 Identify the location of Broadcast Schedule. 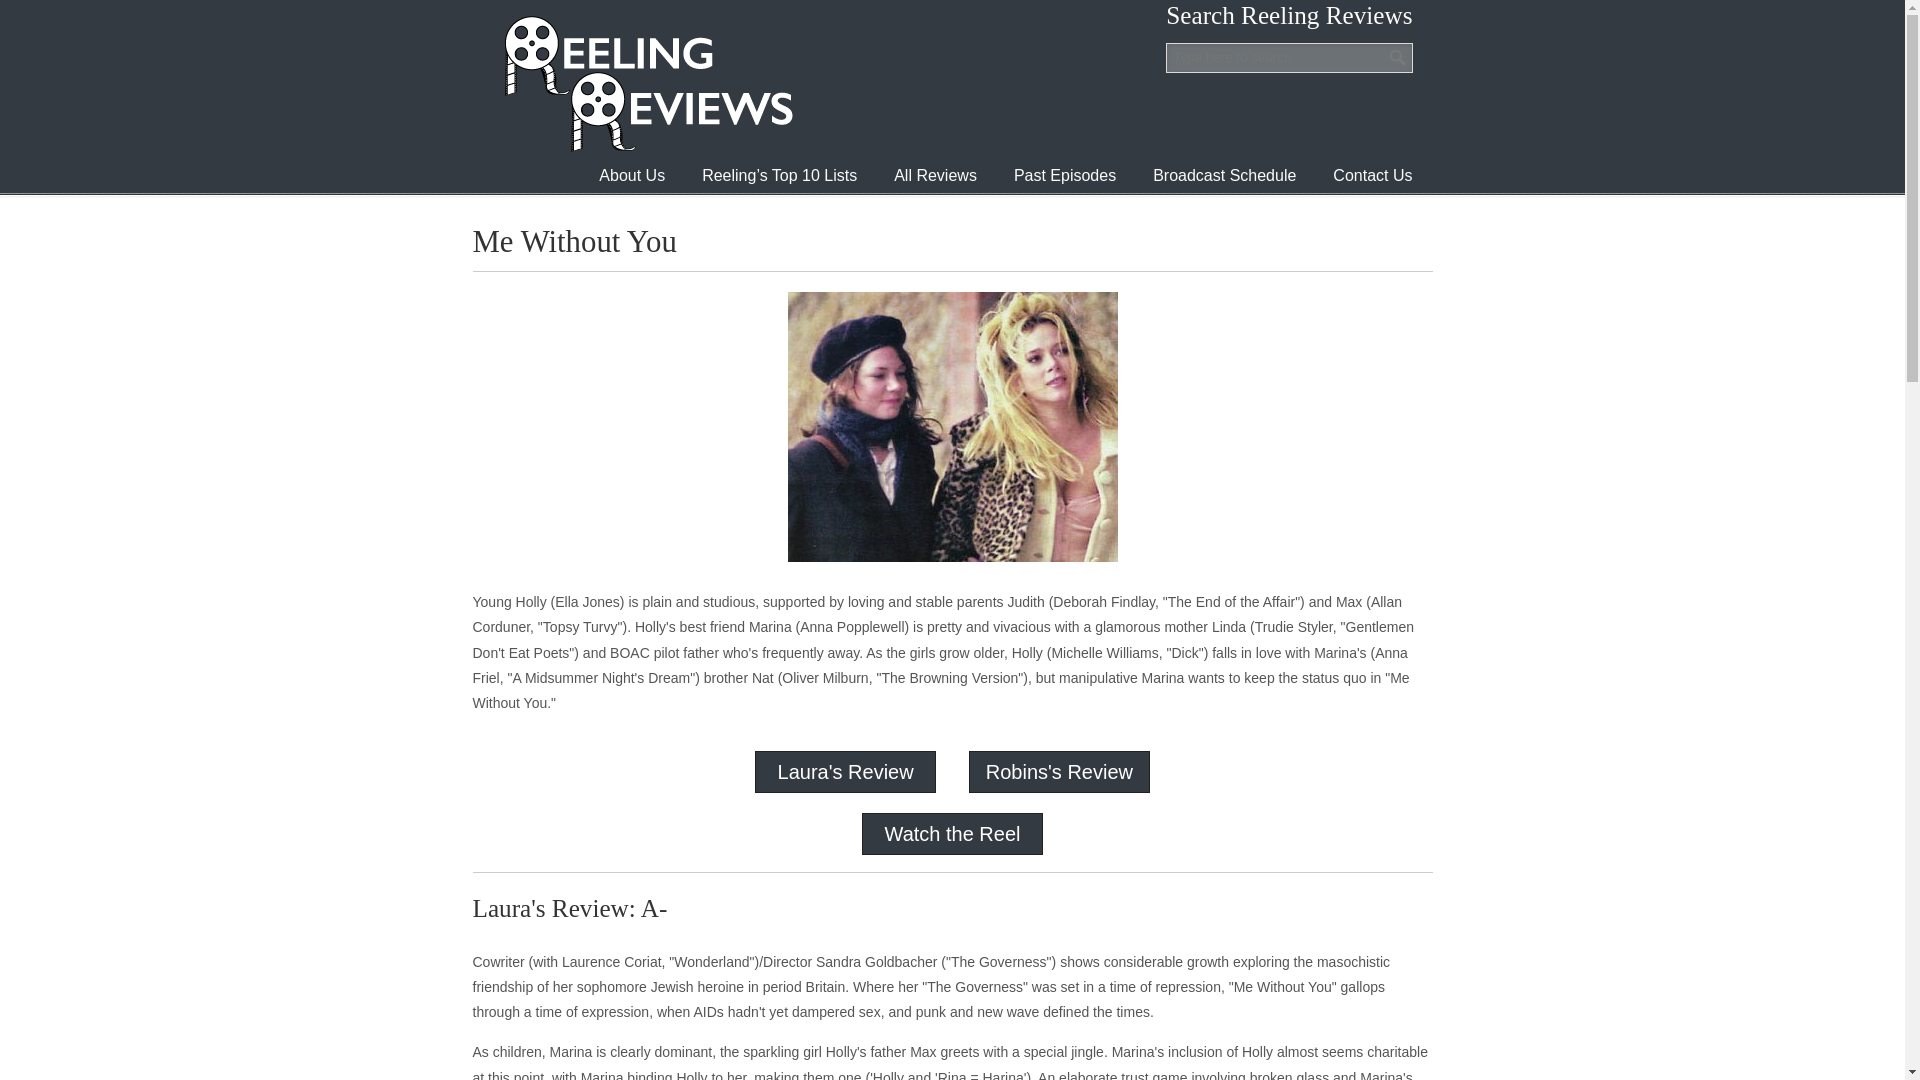
(1224, 176).